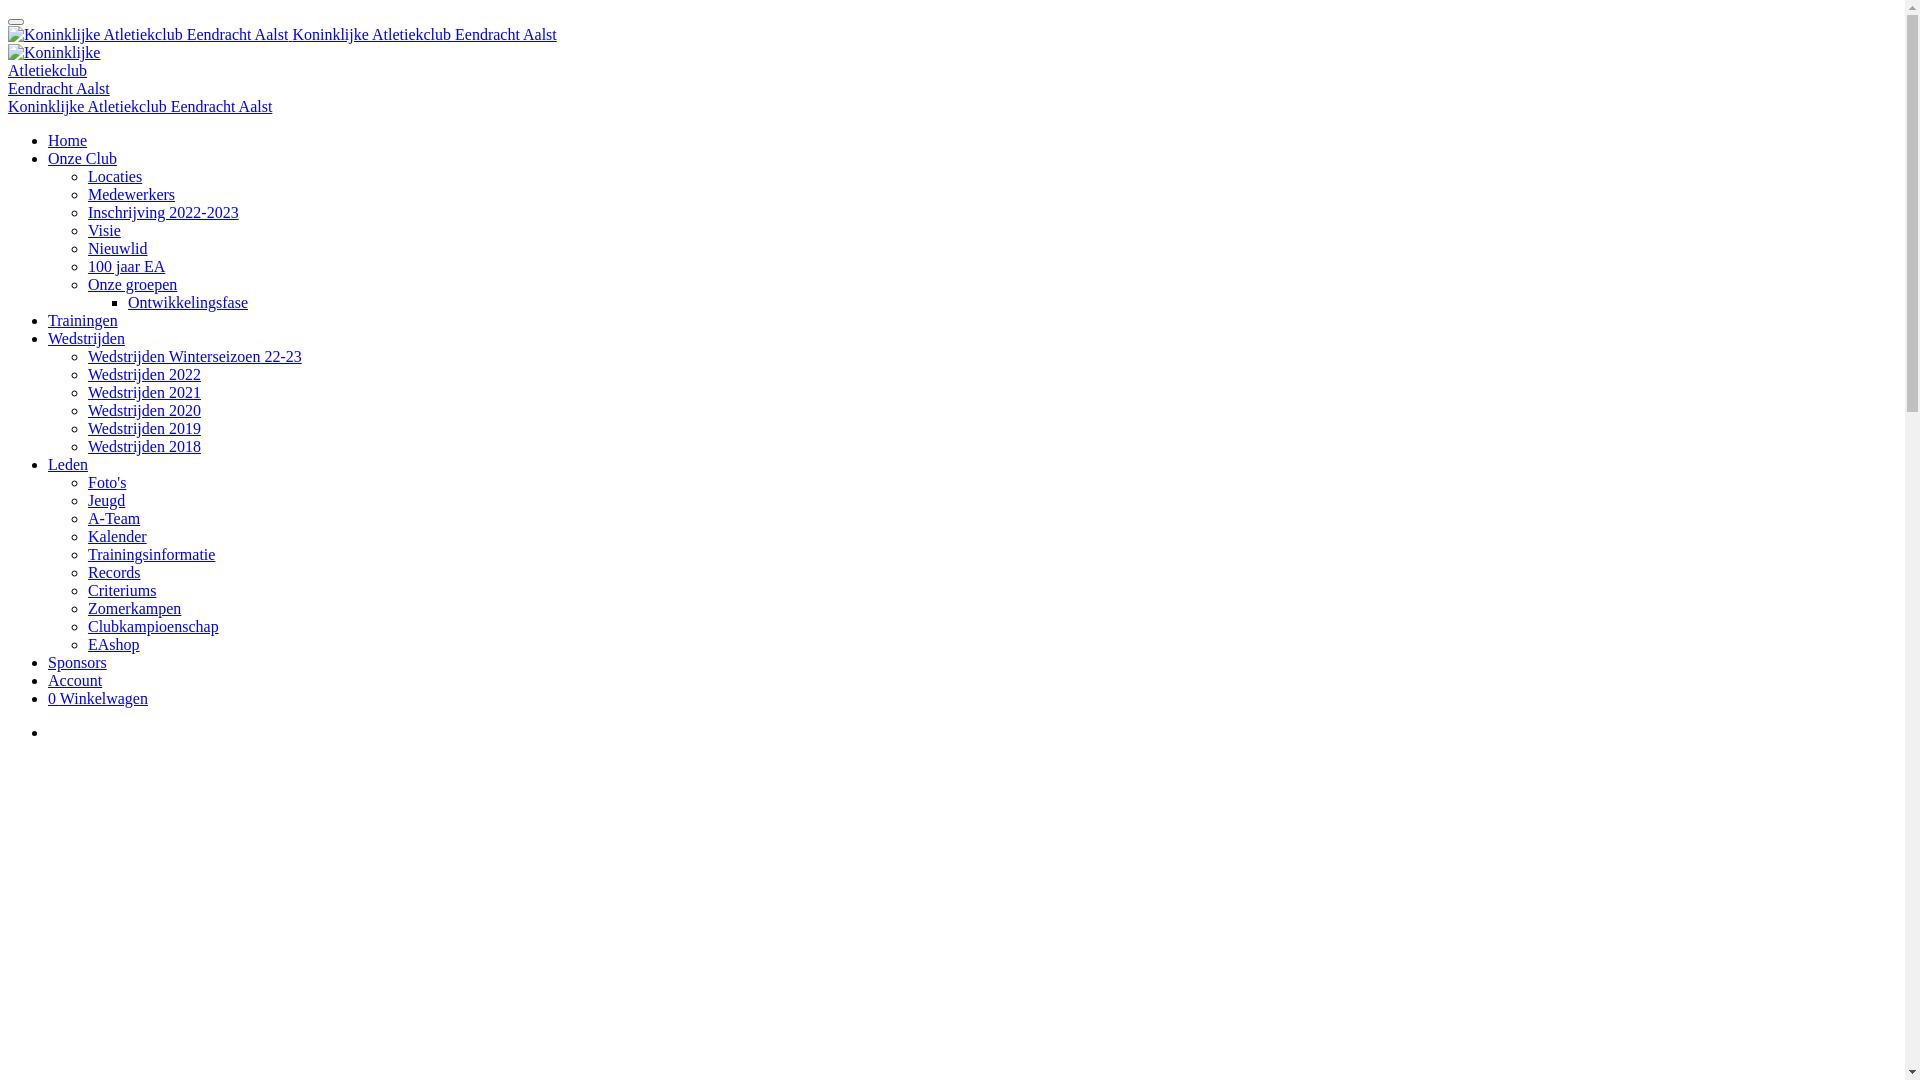 The width and height of the screenshot is (1920, 1080). What do you see at coordinates (152, 554) in the screenshot?
I see `Trainingsinformatie` at bounding box center [152, 554].